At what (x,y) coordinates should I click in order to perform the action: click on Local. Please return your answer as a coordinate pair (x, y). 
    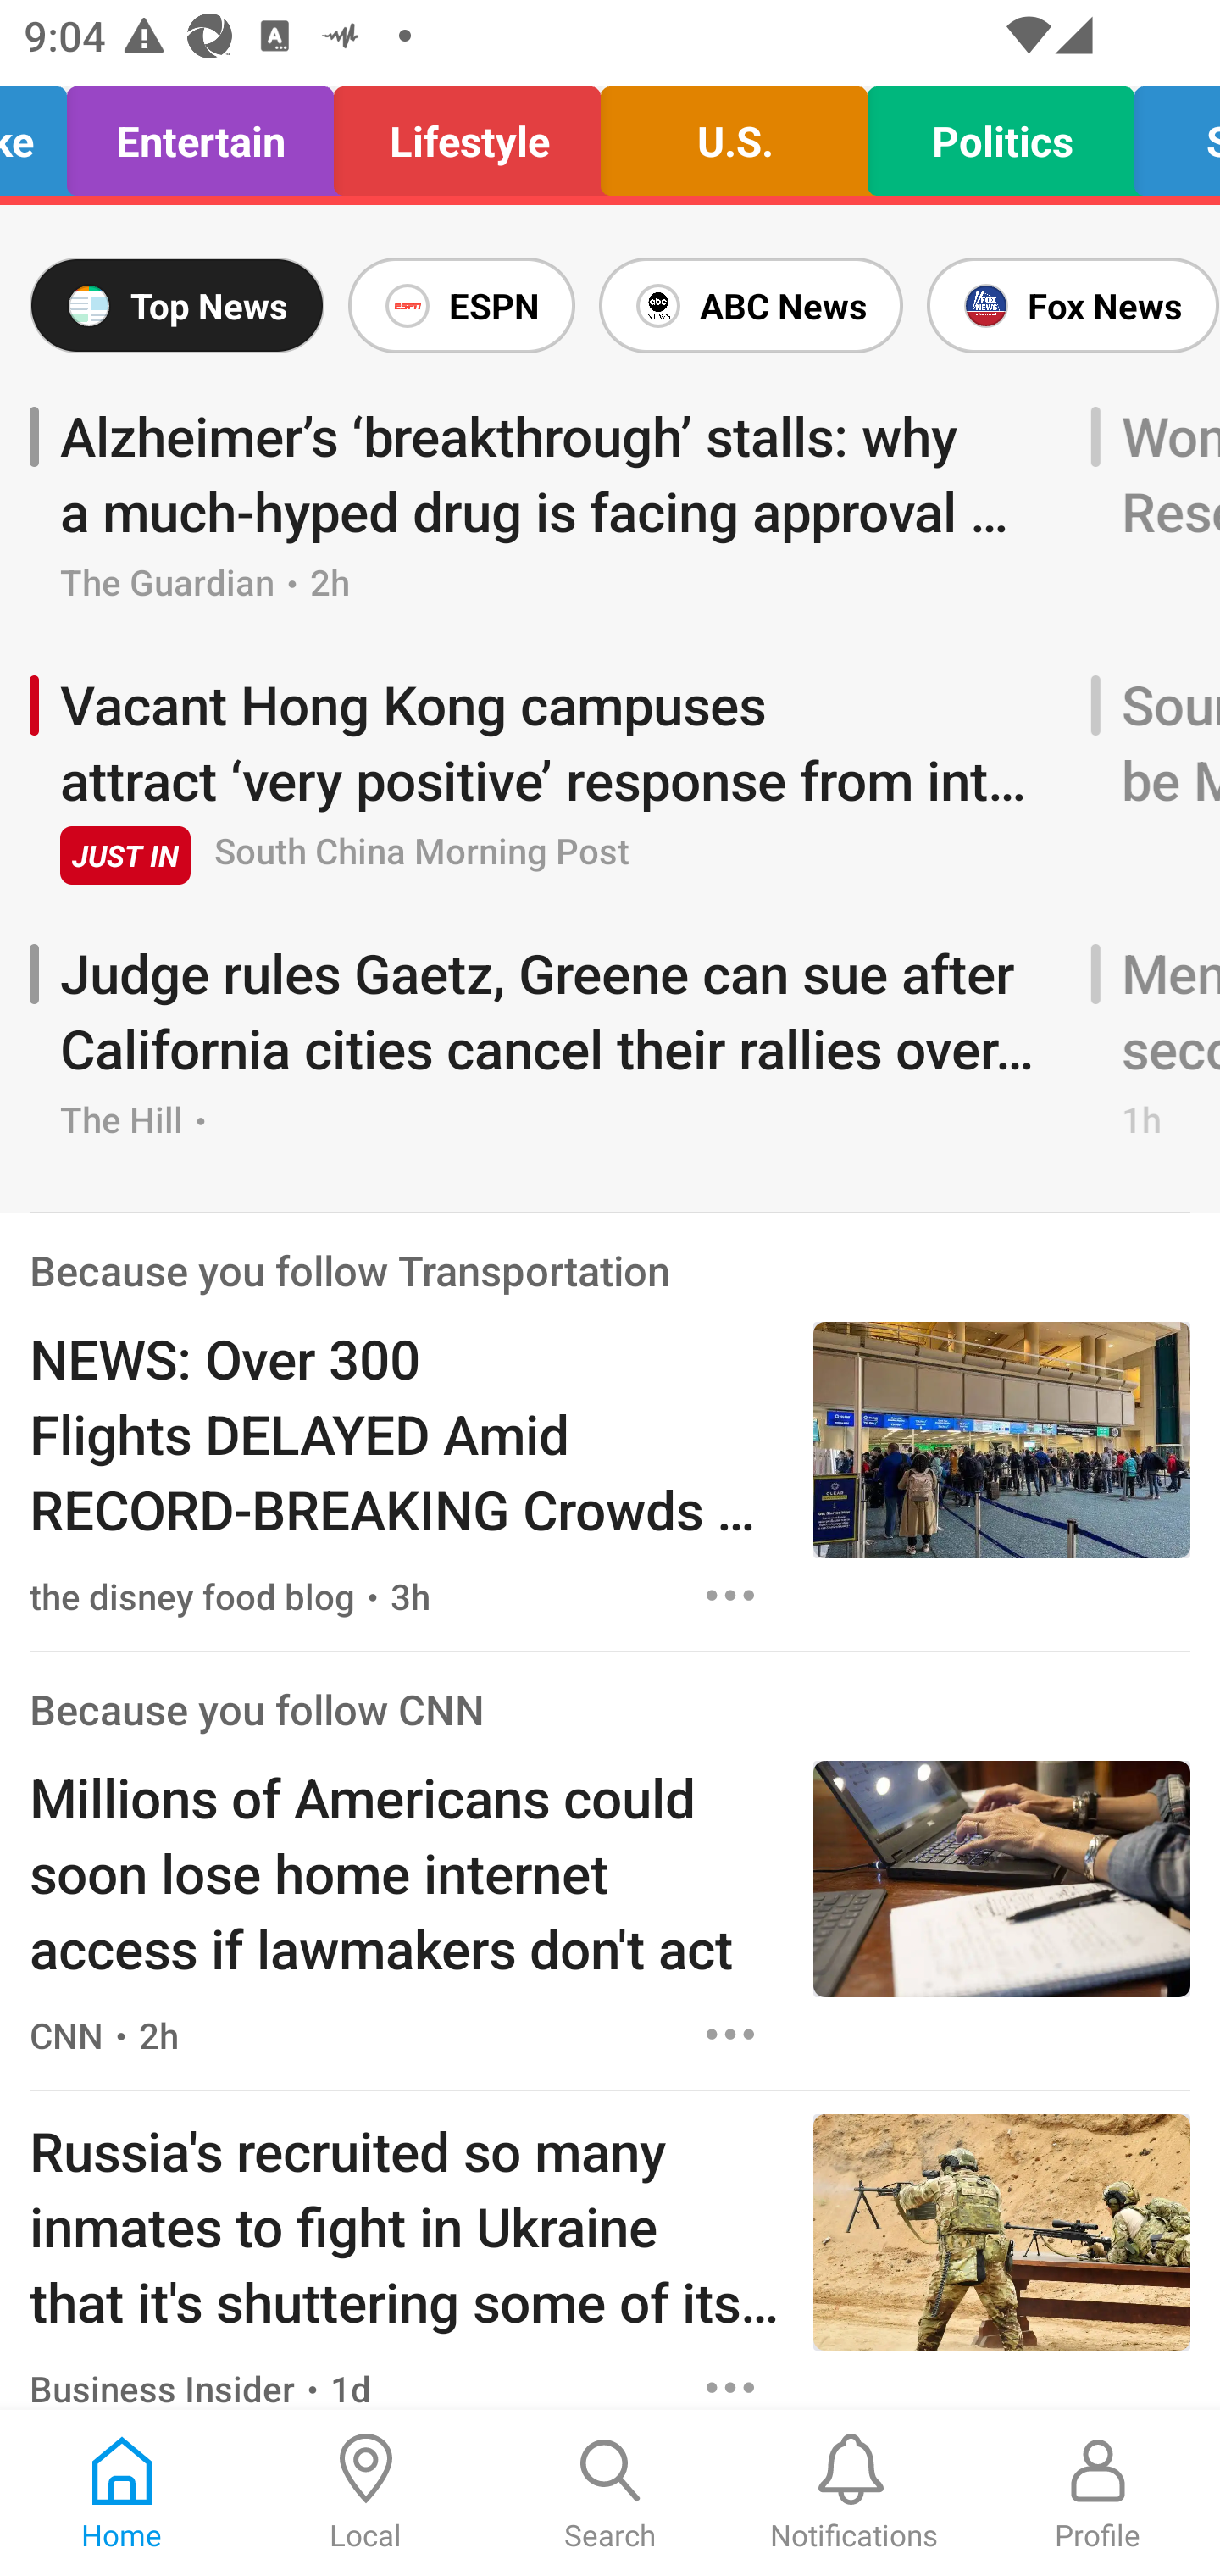
    Looking at the image, I should click on (366, 2493).